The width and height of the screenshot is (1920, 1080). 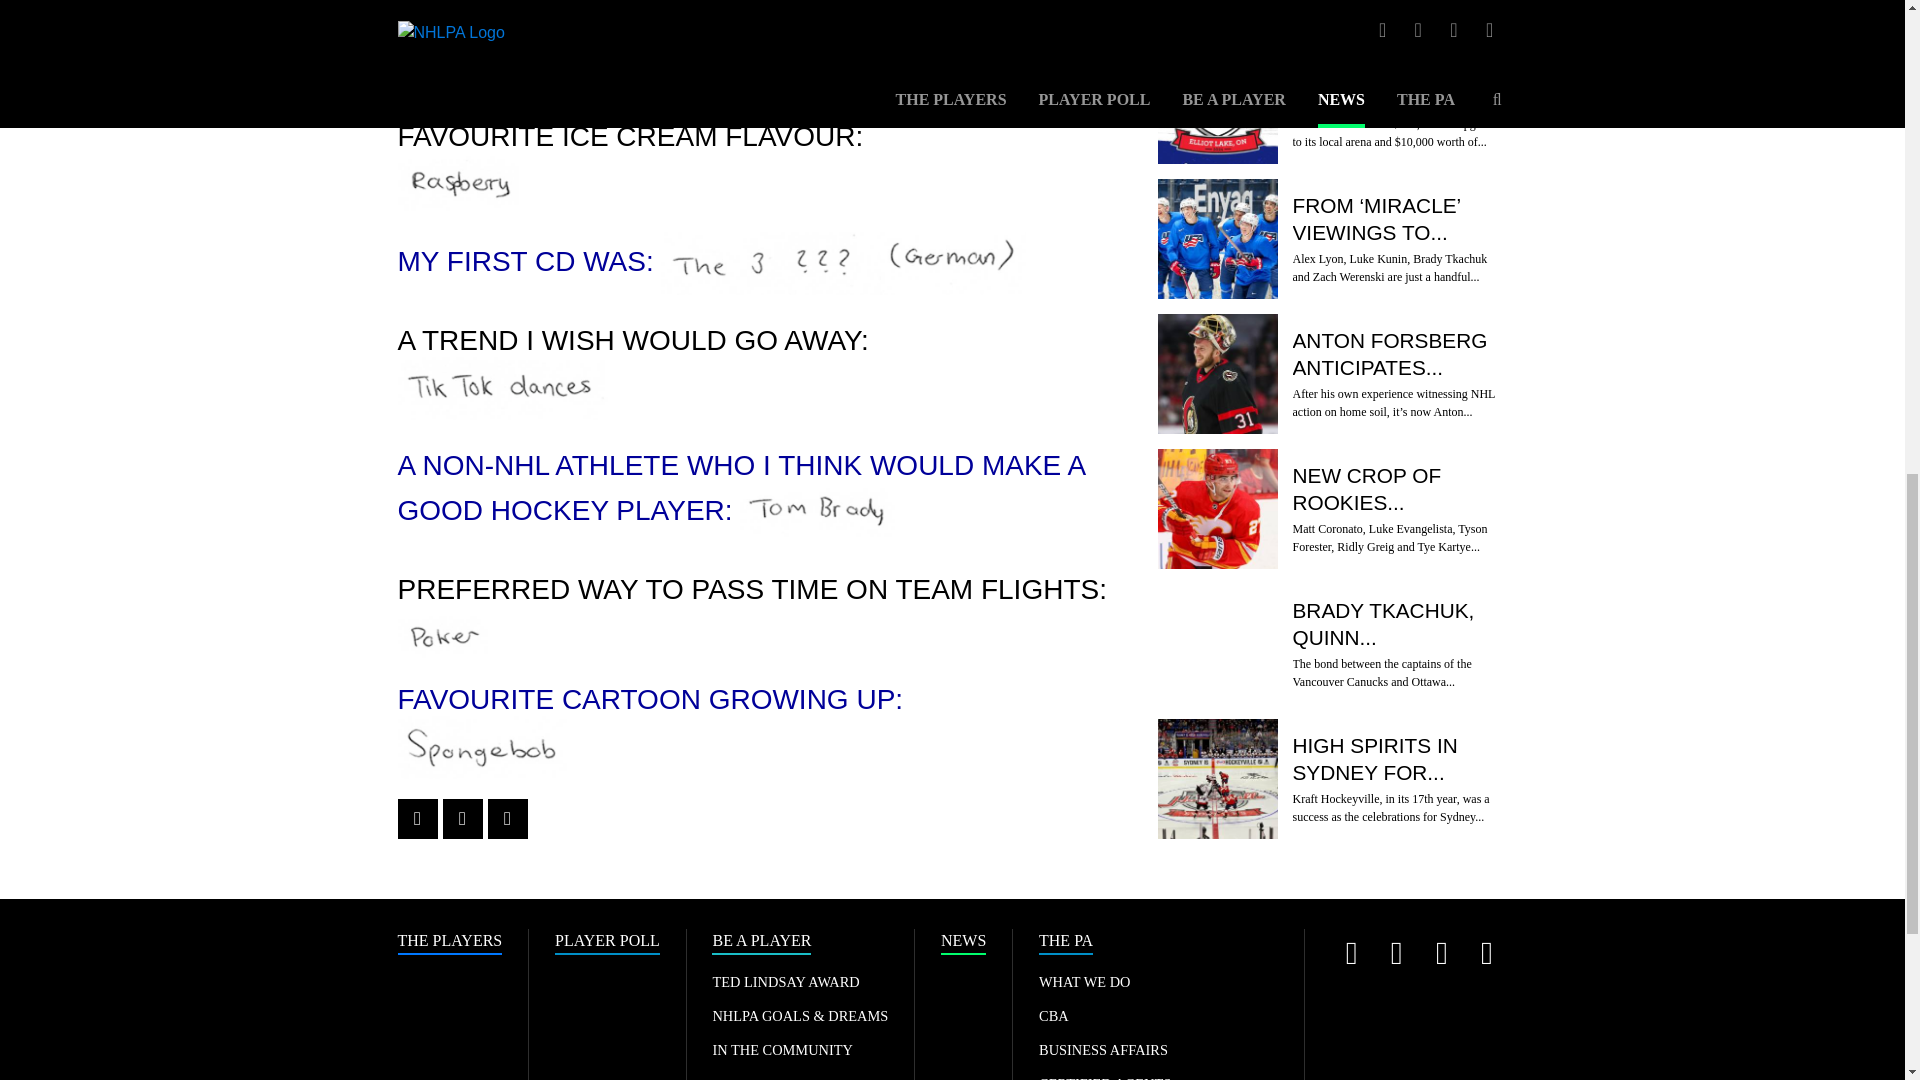 I want to click on Twitter, so click(x=1351, y=952).